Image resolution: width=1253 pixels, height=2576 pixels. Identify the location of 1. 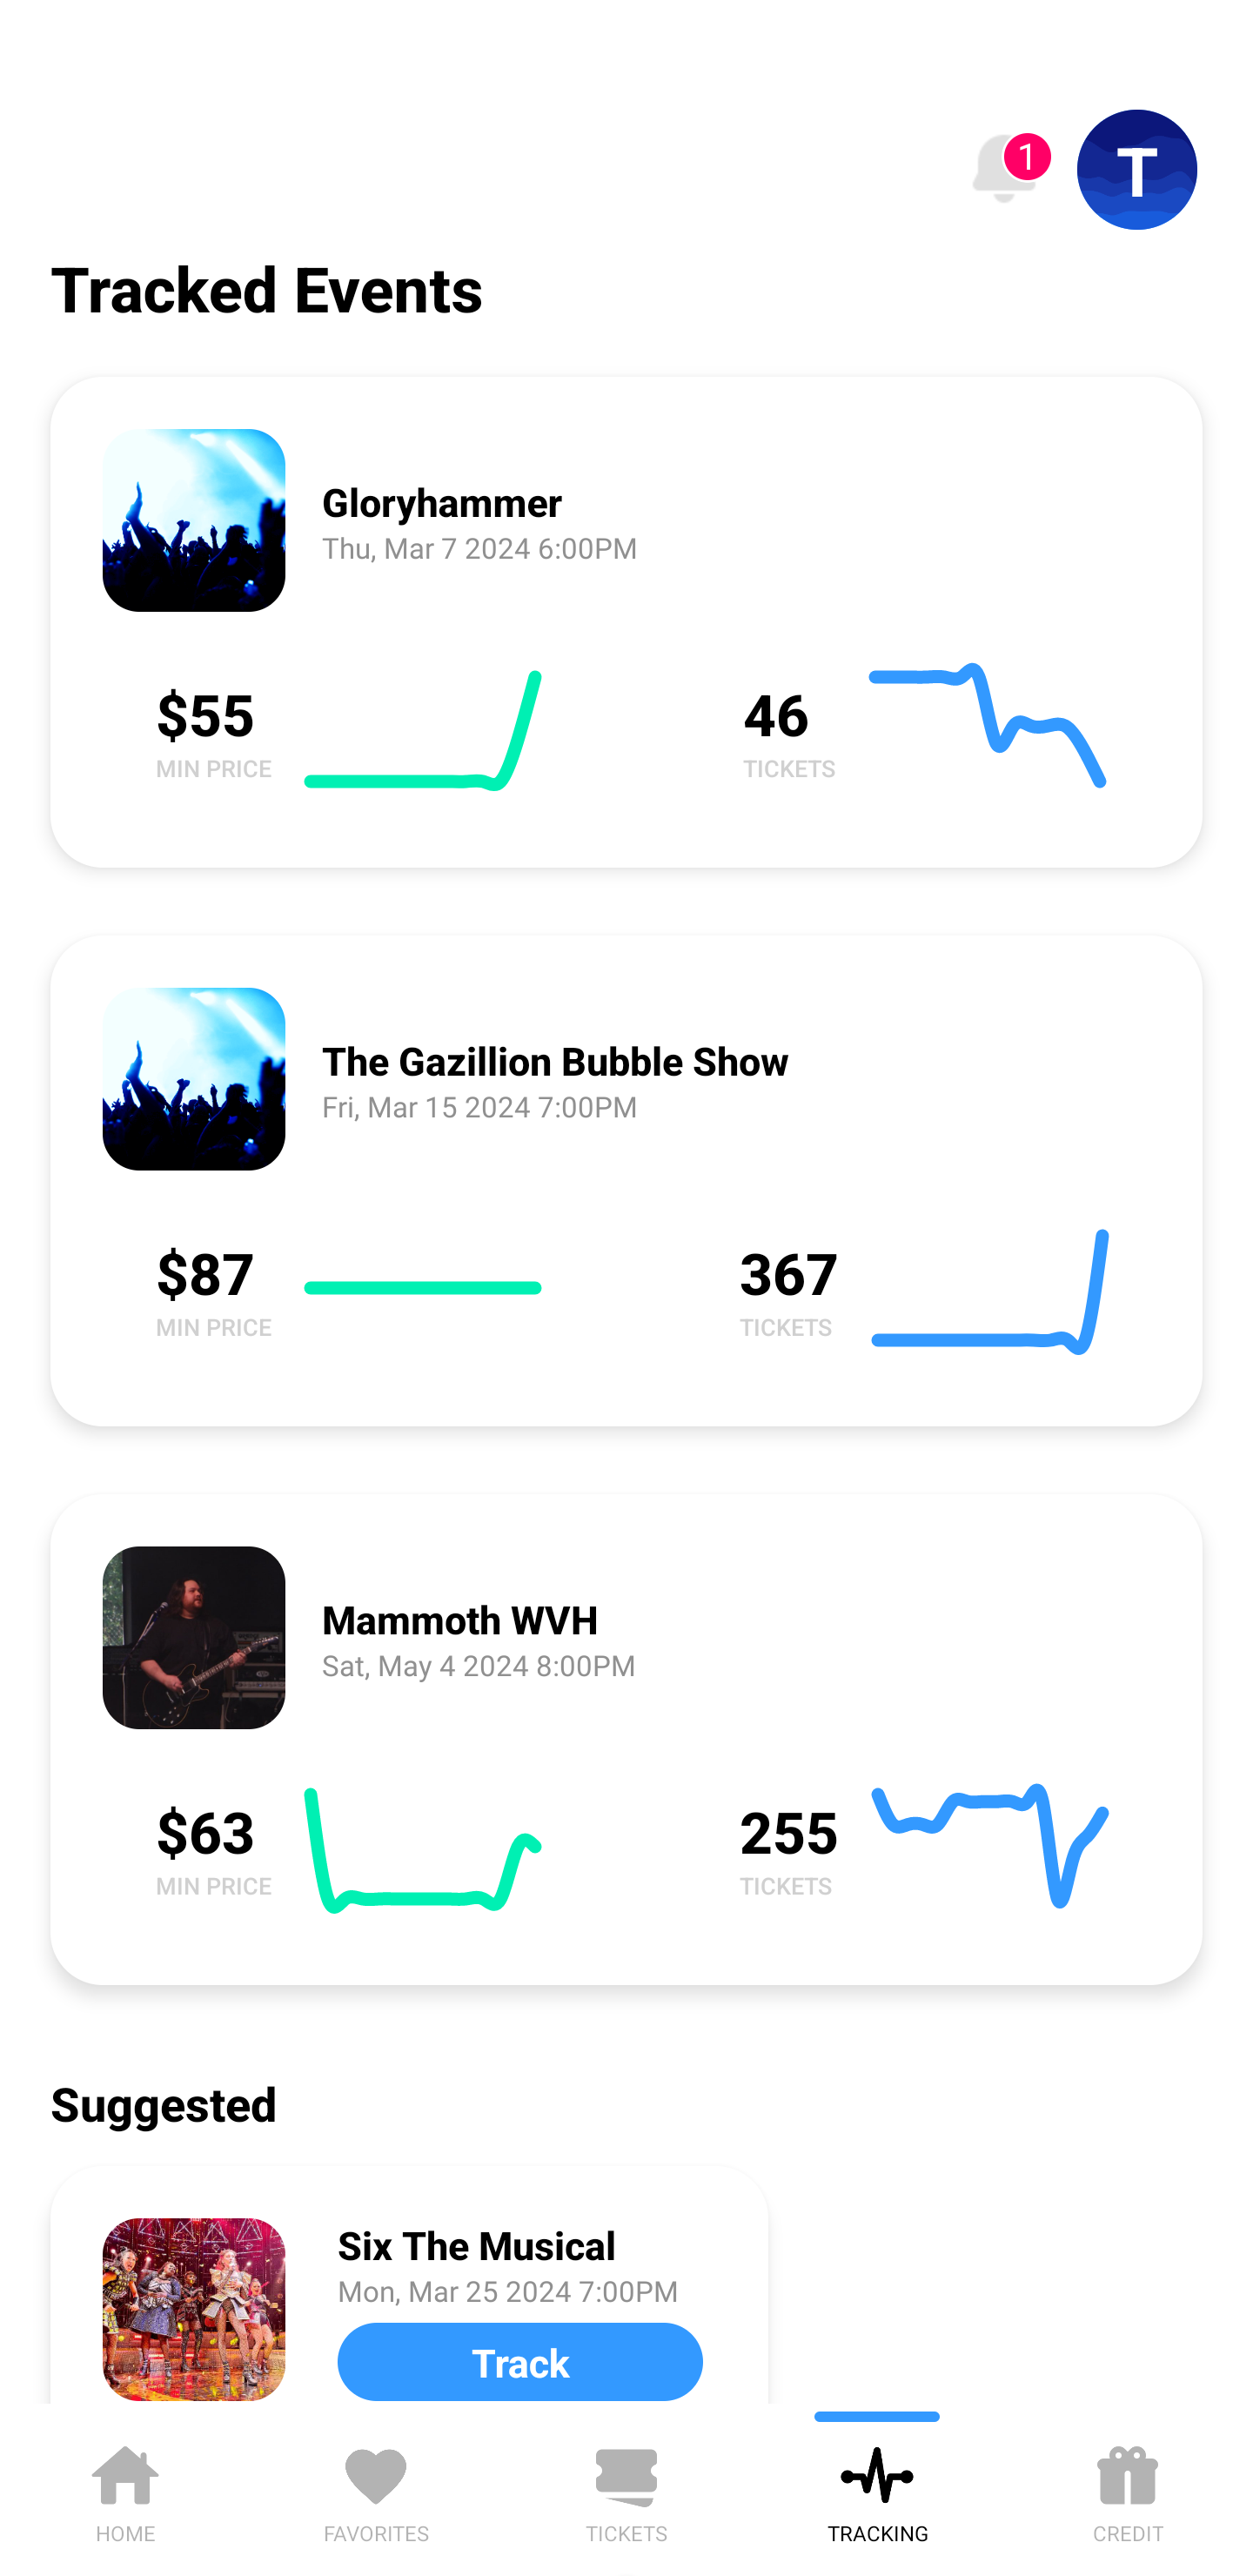
(1004, 170).